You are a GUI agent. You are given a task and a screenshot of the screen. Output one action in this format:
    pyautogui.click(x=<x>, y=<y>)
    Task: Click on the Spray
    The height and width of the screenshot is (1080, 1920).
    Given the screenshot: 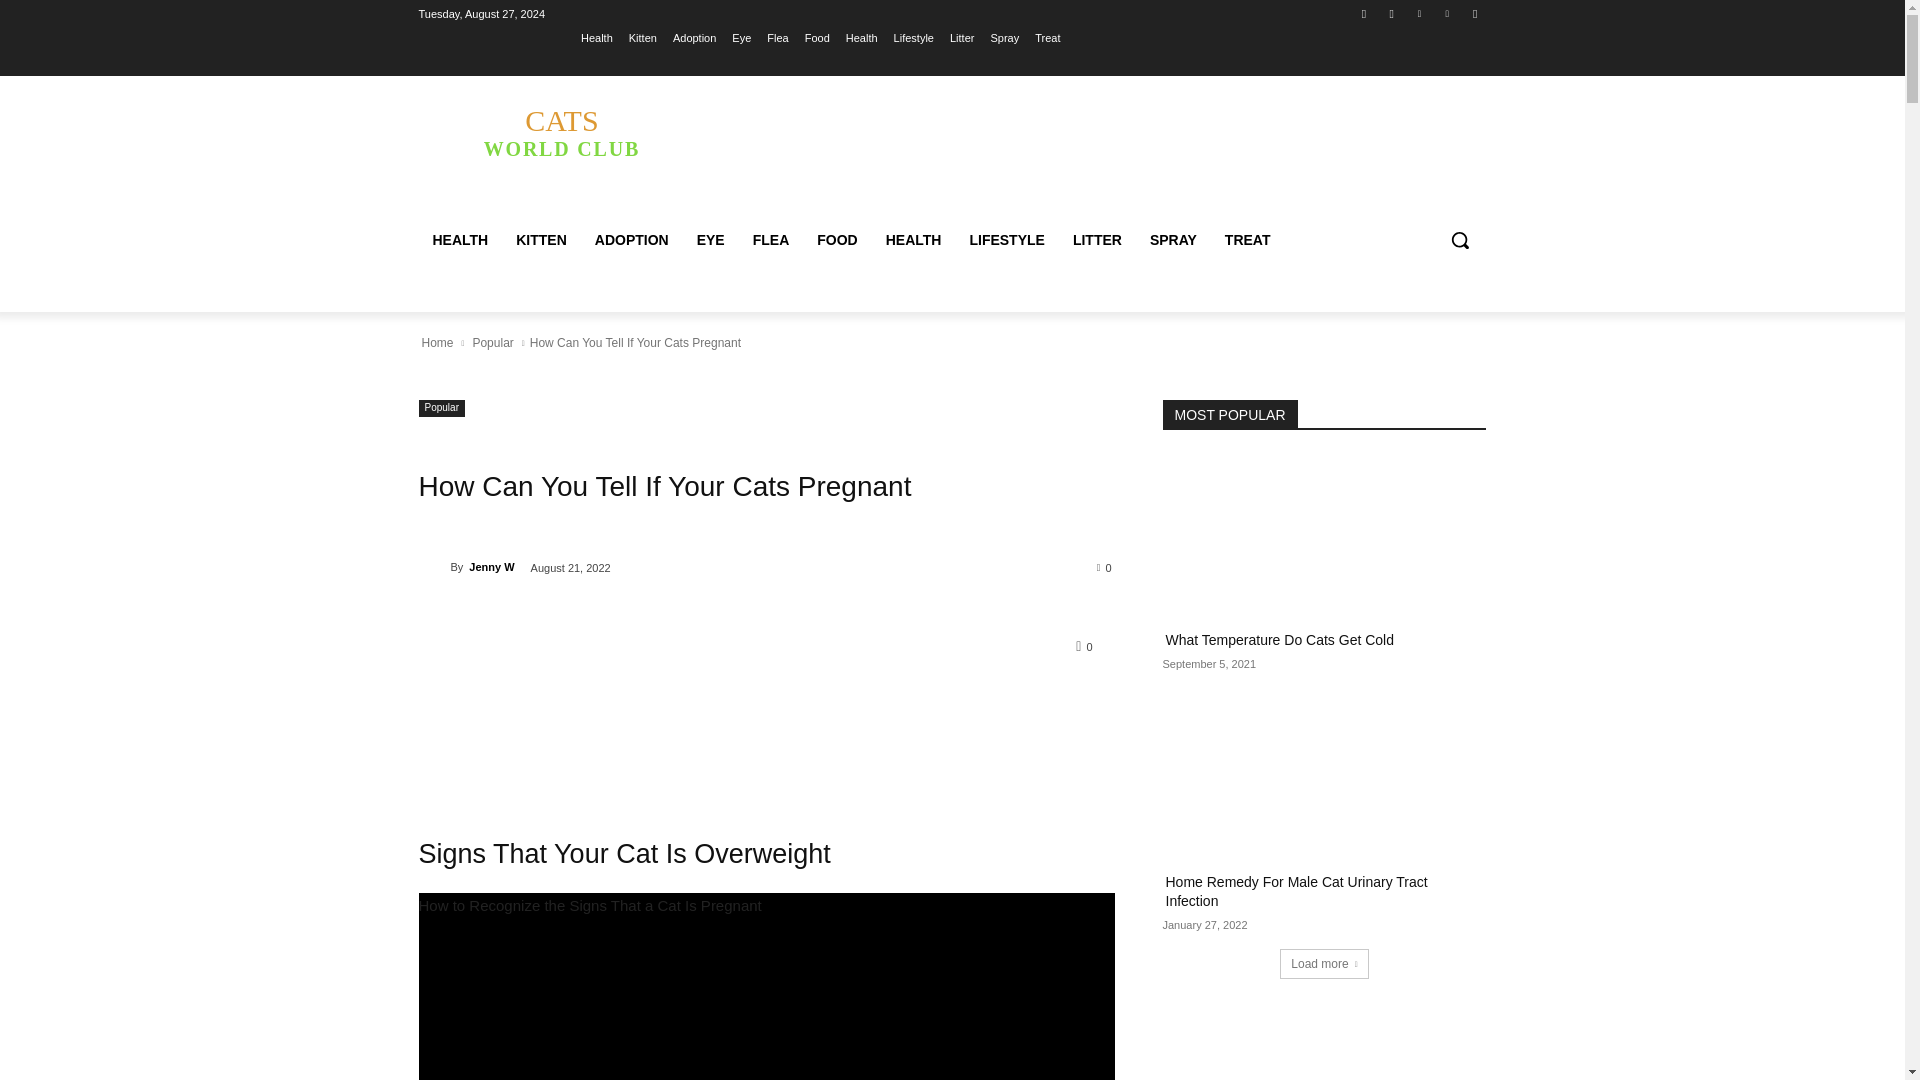 What is the action you would take?
    pyautogui.click(x=1004, y=37)
    